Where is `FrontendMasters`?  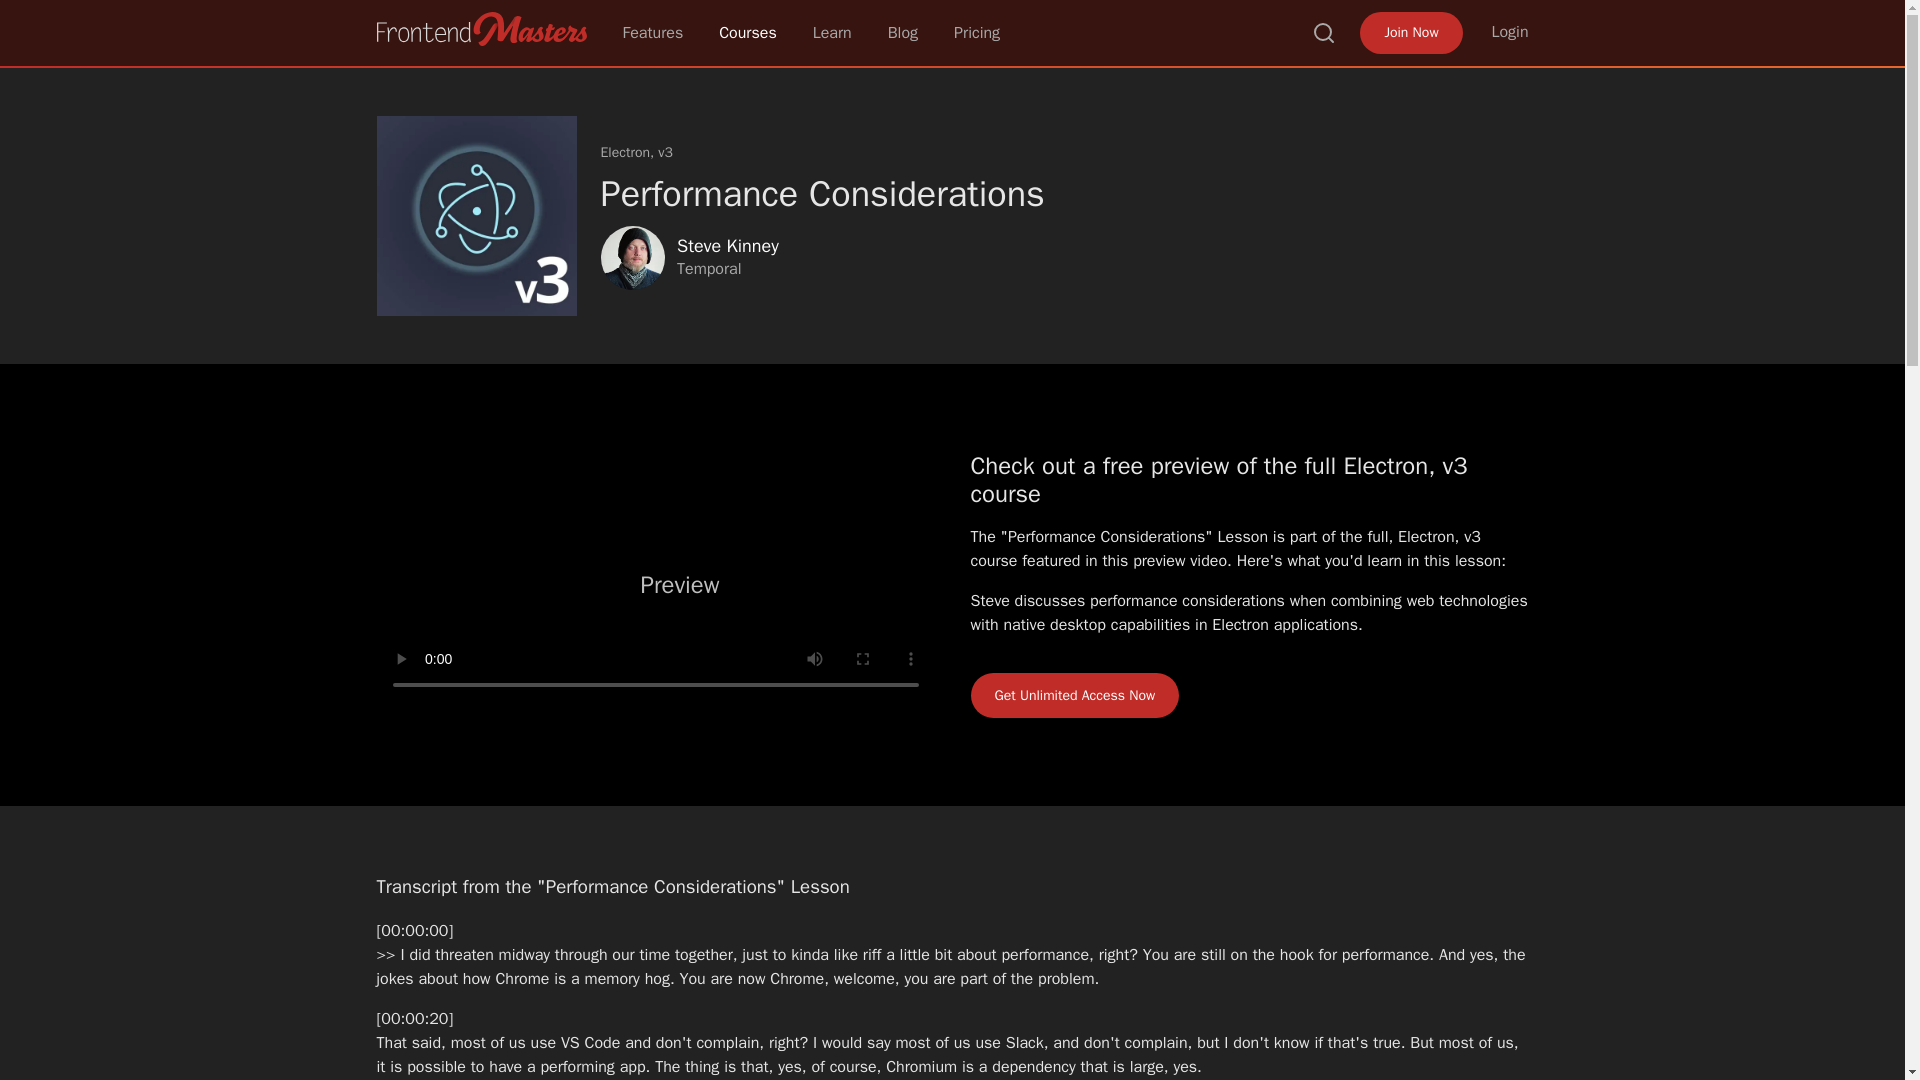
FrontendMasters is located at coordinates (480, 28).